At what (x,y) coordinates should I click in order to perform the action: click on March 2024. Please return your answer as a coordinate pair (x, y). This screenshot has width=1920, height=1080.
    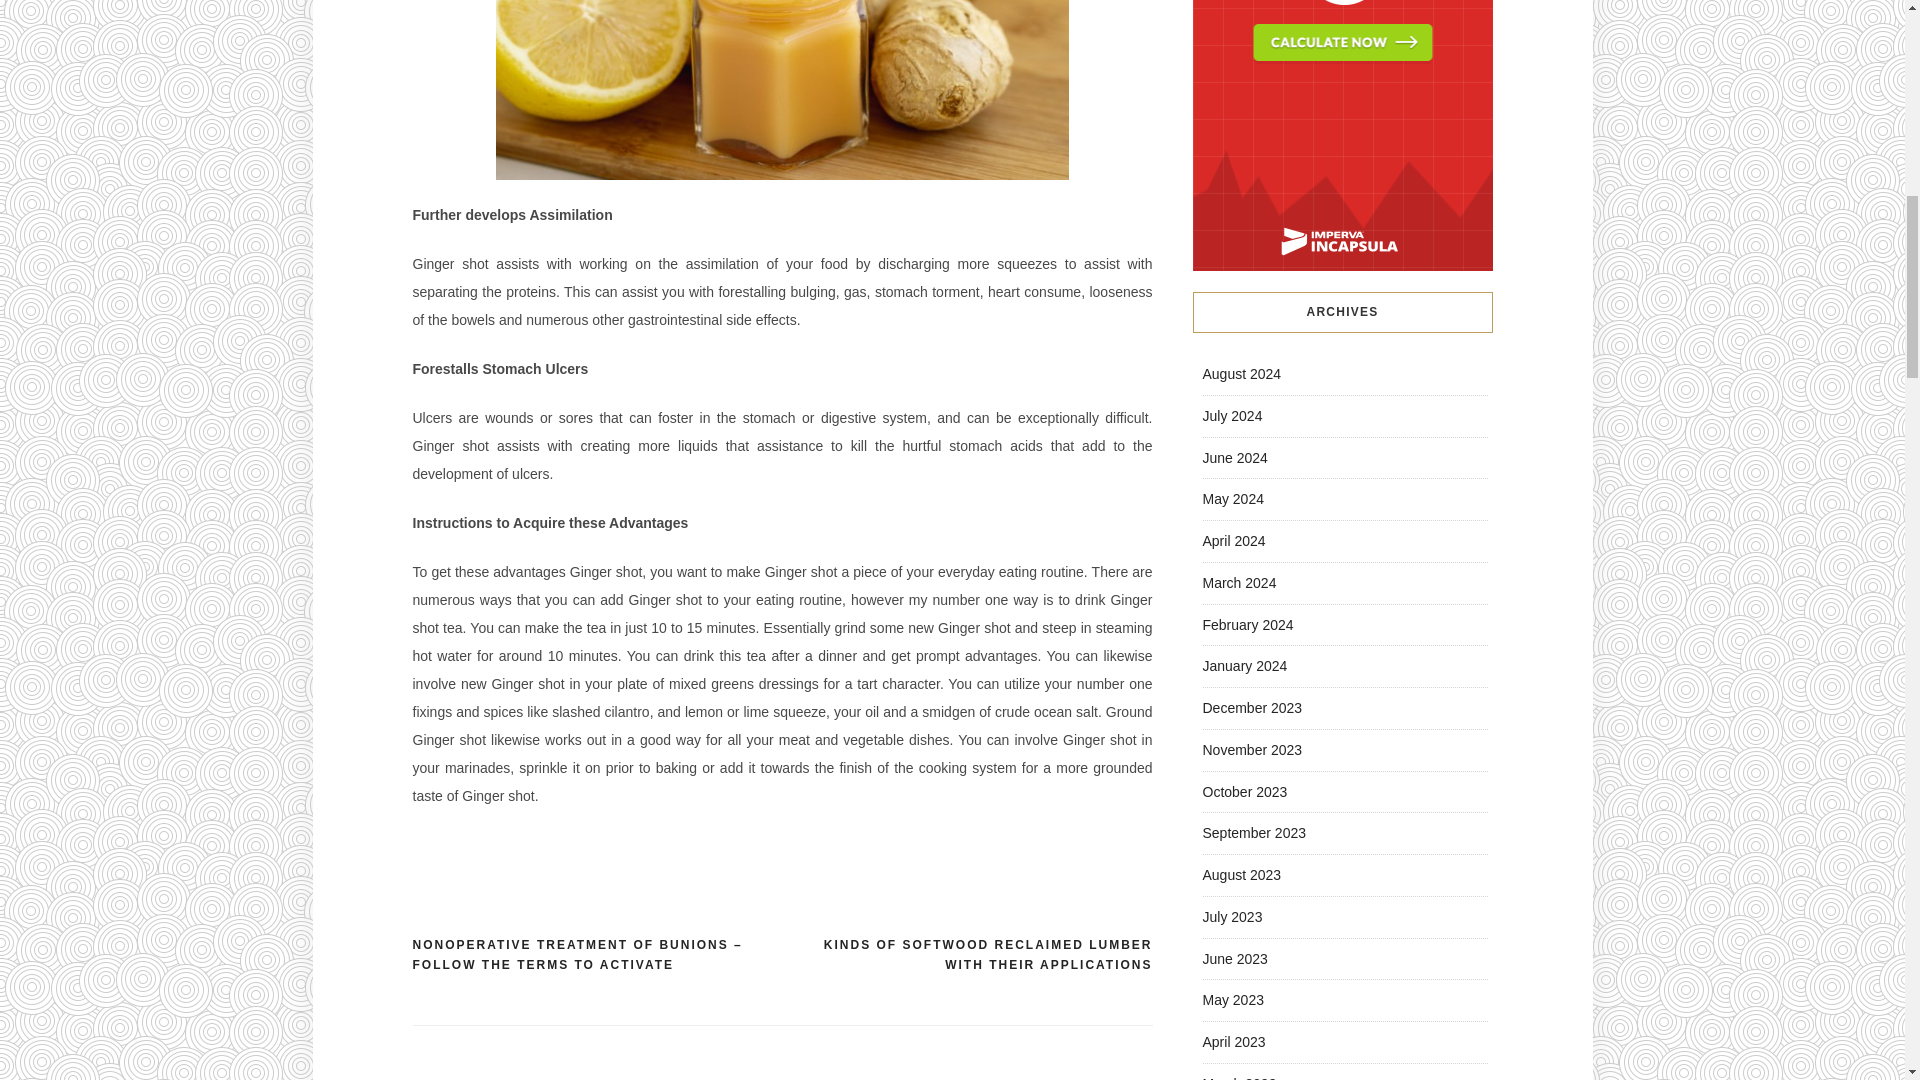
    Looking at the image, I should click on (1238, 582).